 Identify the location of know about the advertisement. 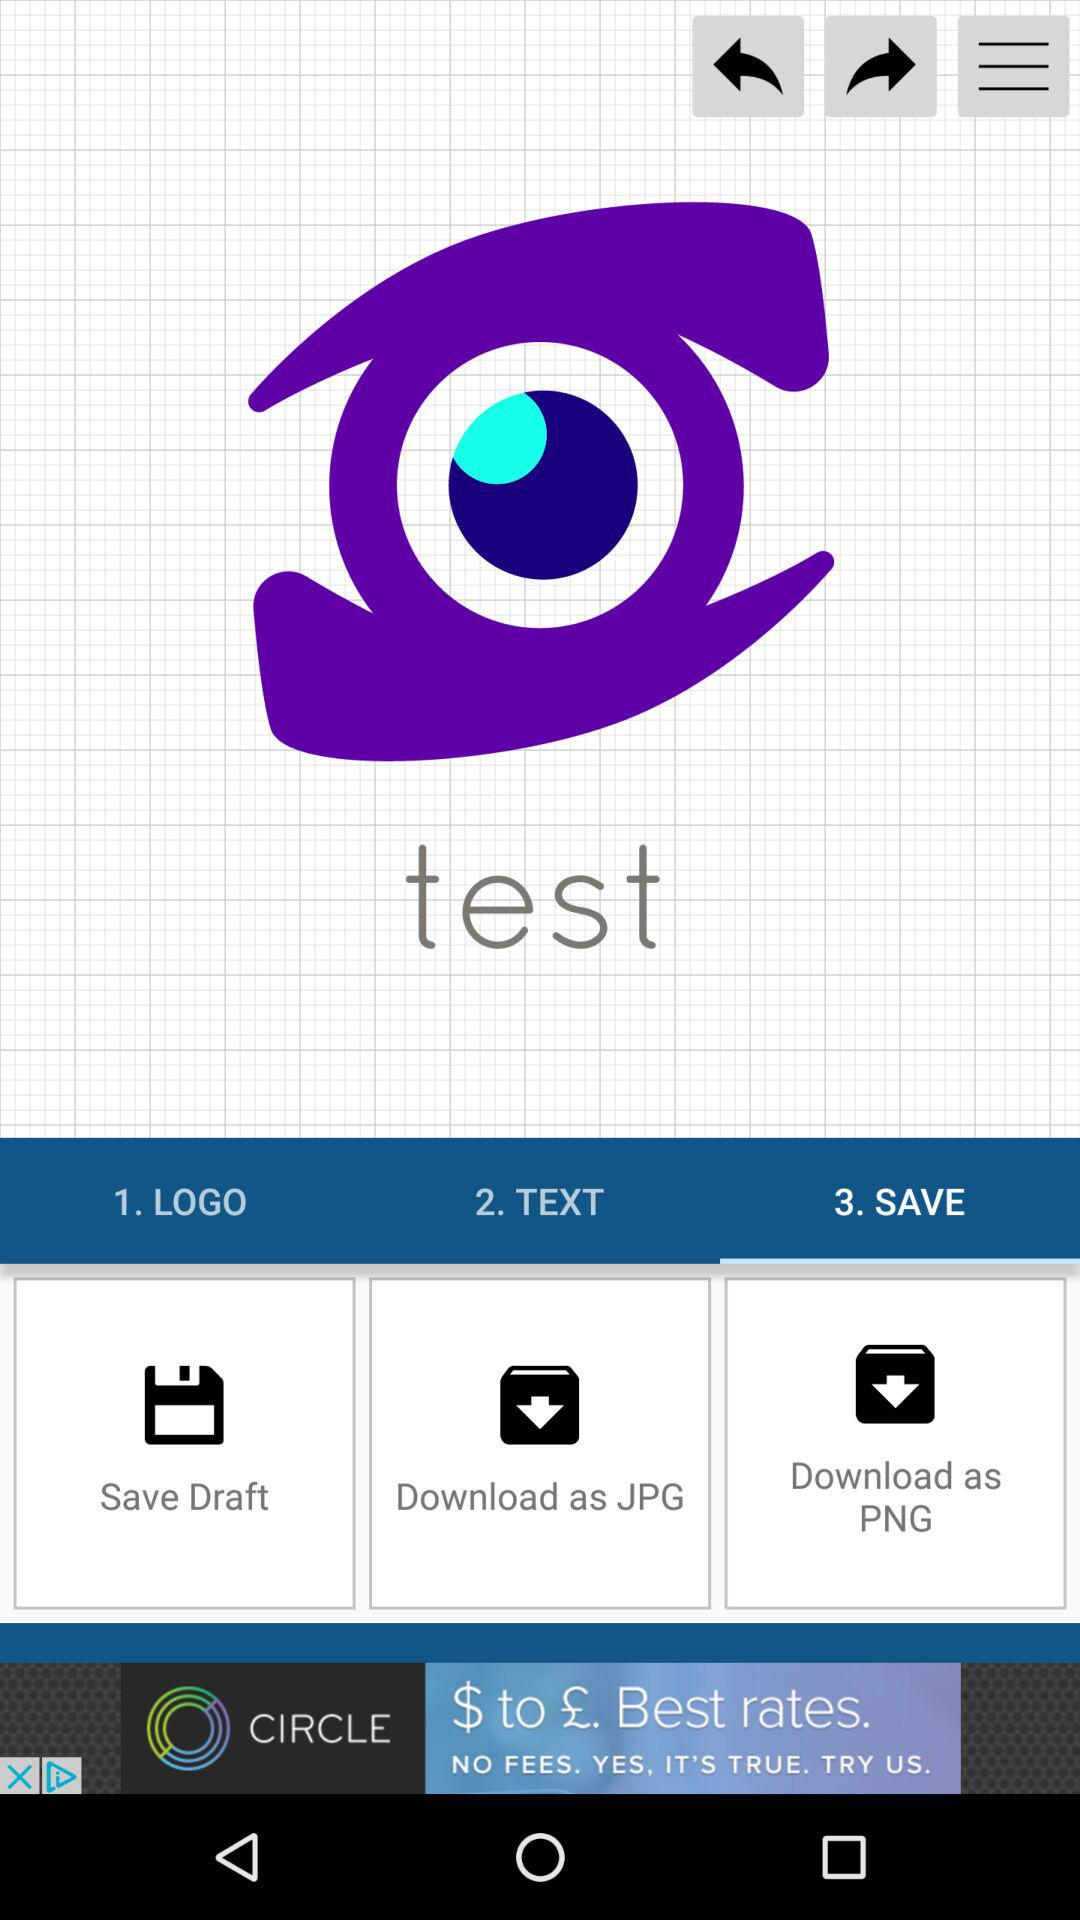
(540, 1728).